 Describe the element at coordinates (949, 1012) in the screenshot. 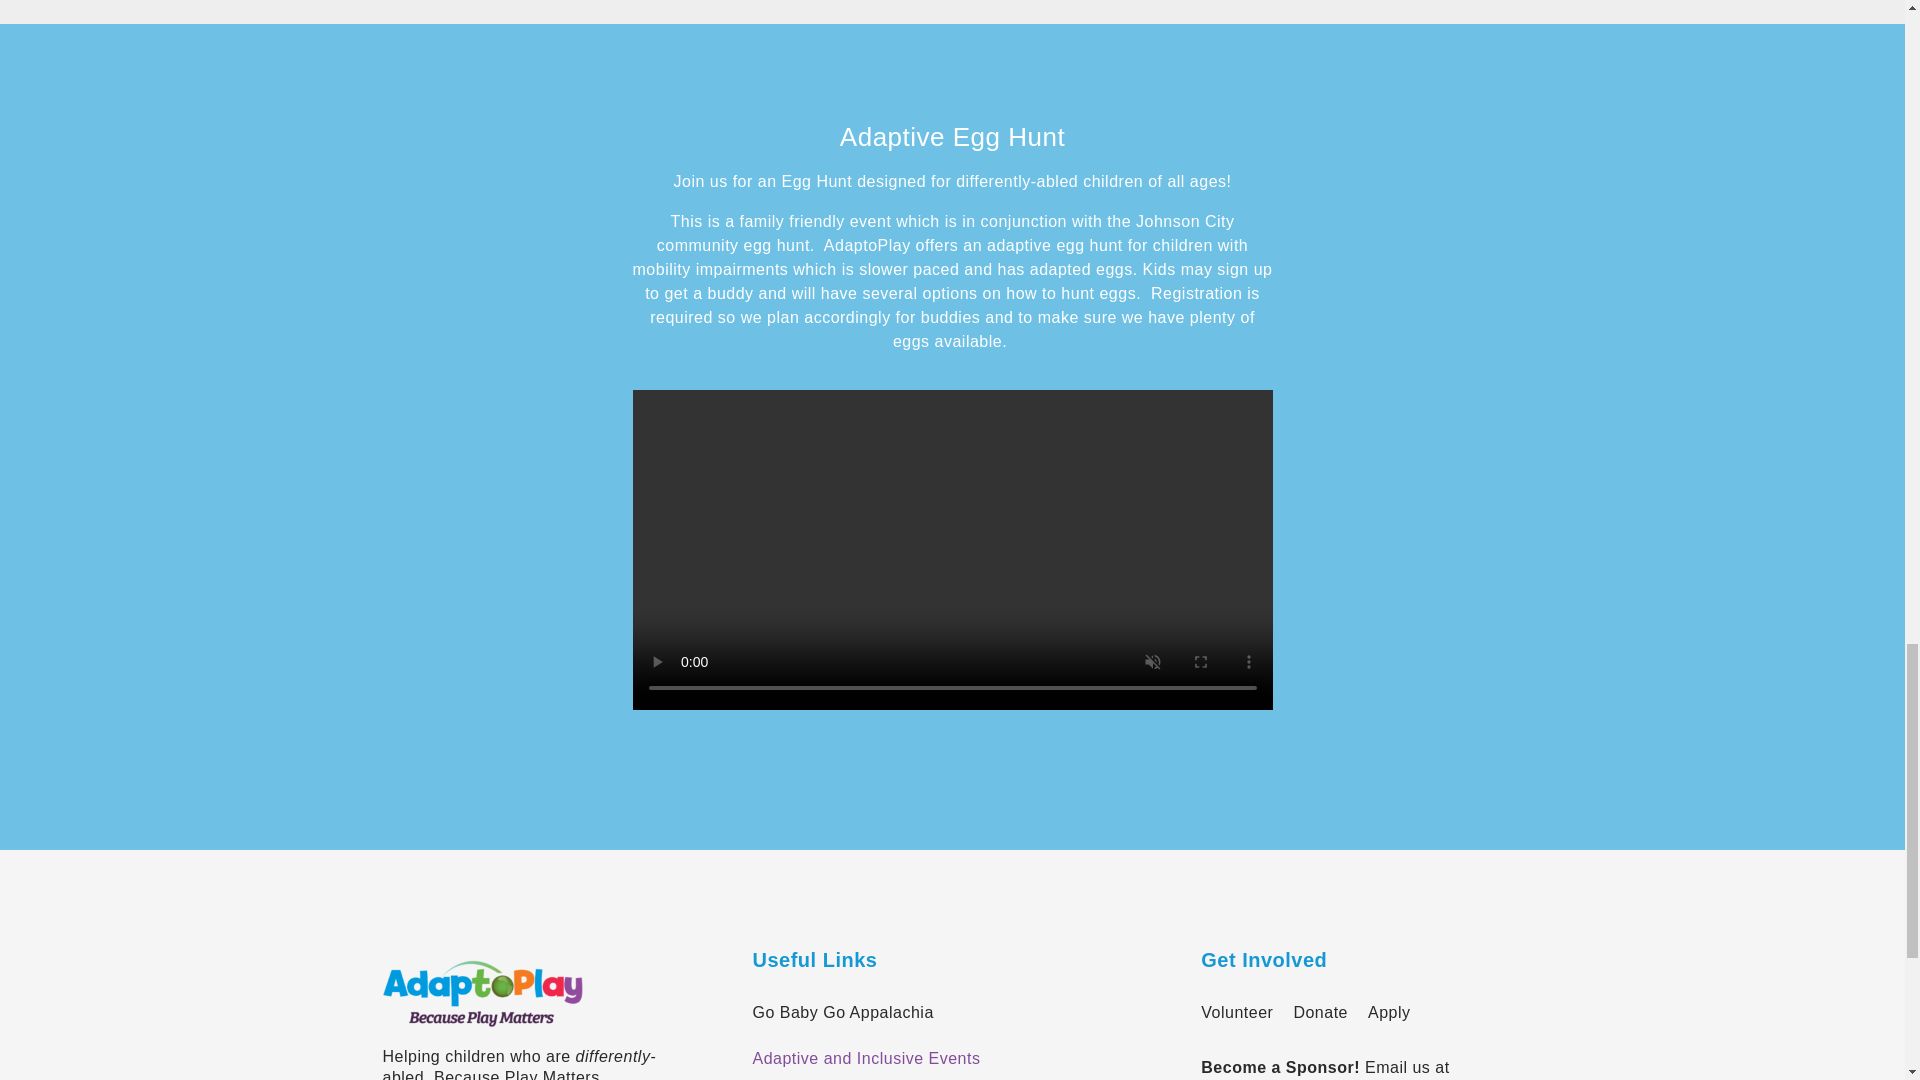

I see `Go Baby Go Appalachia` at that location.